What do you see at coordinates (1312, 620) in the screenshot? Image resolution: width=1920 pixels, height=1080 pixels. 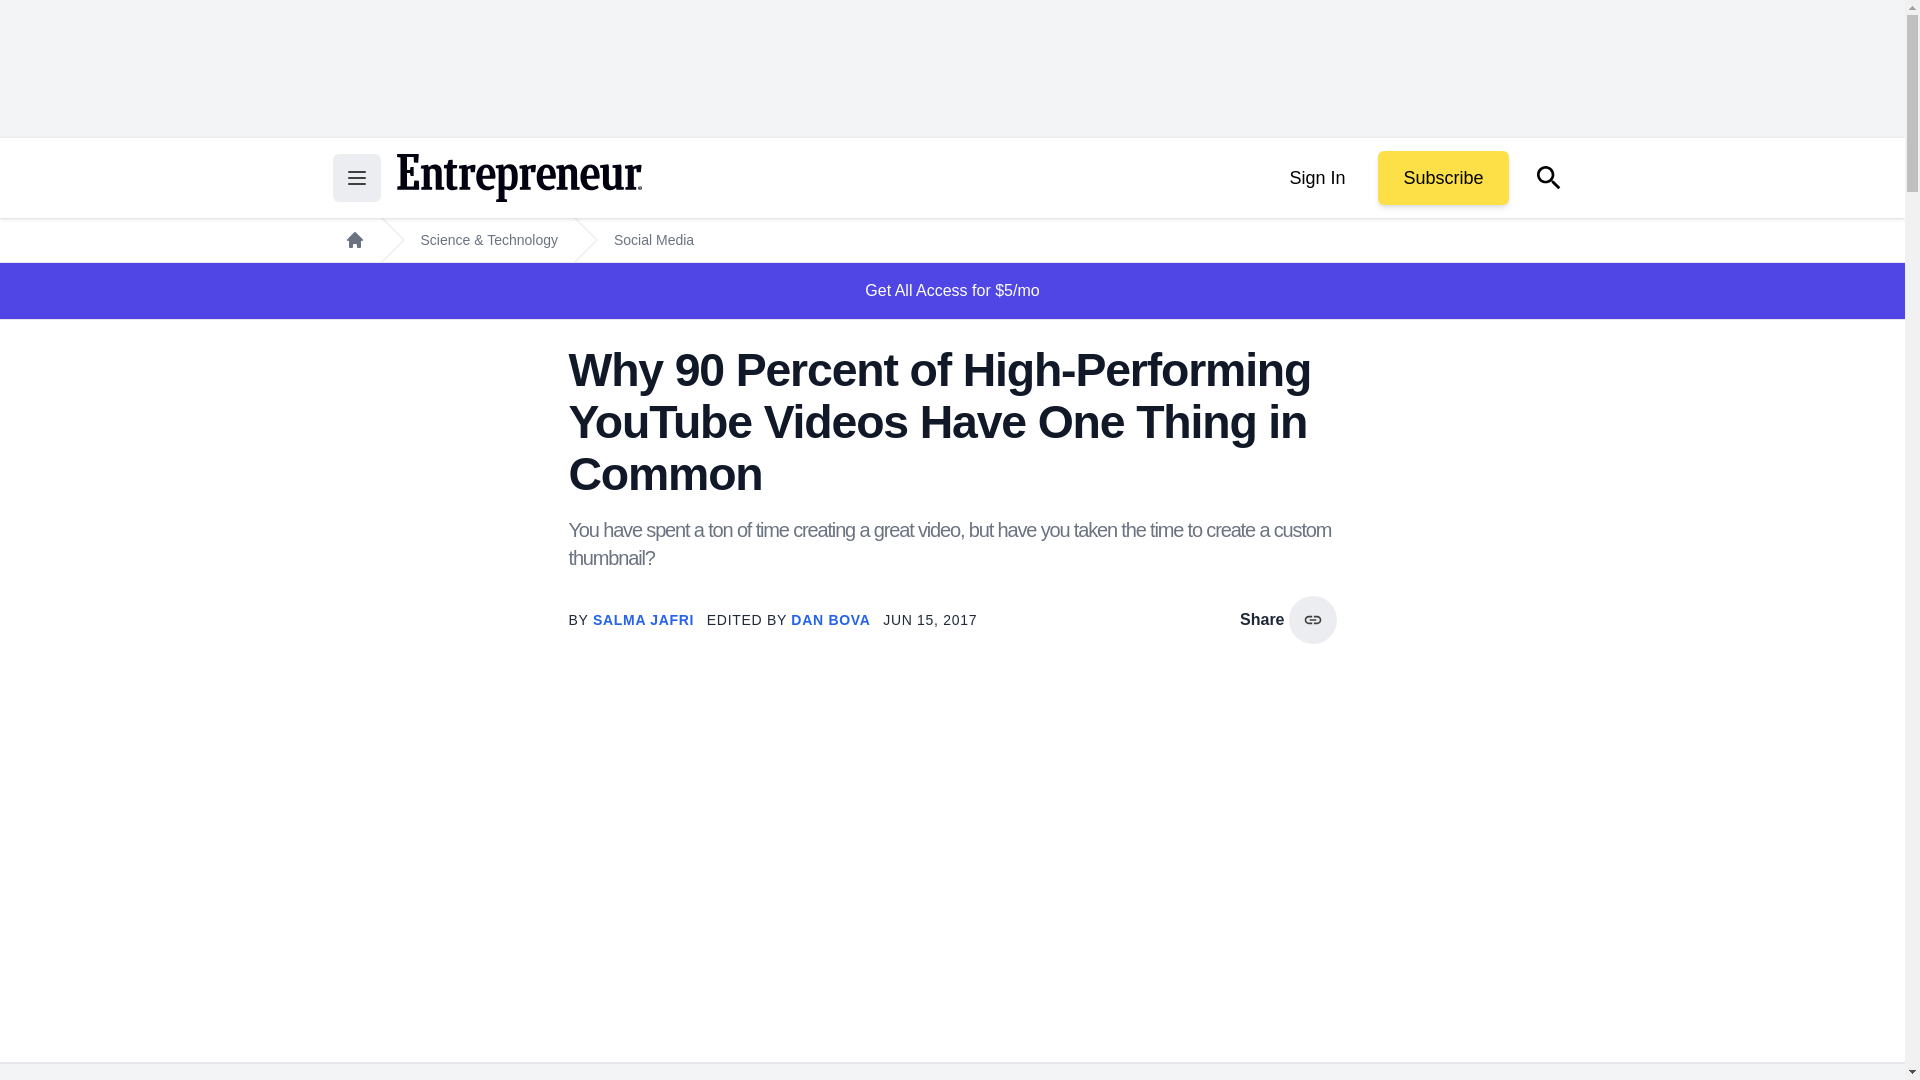 I see `copy` at bounding box center [1312, 620].